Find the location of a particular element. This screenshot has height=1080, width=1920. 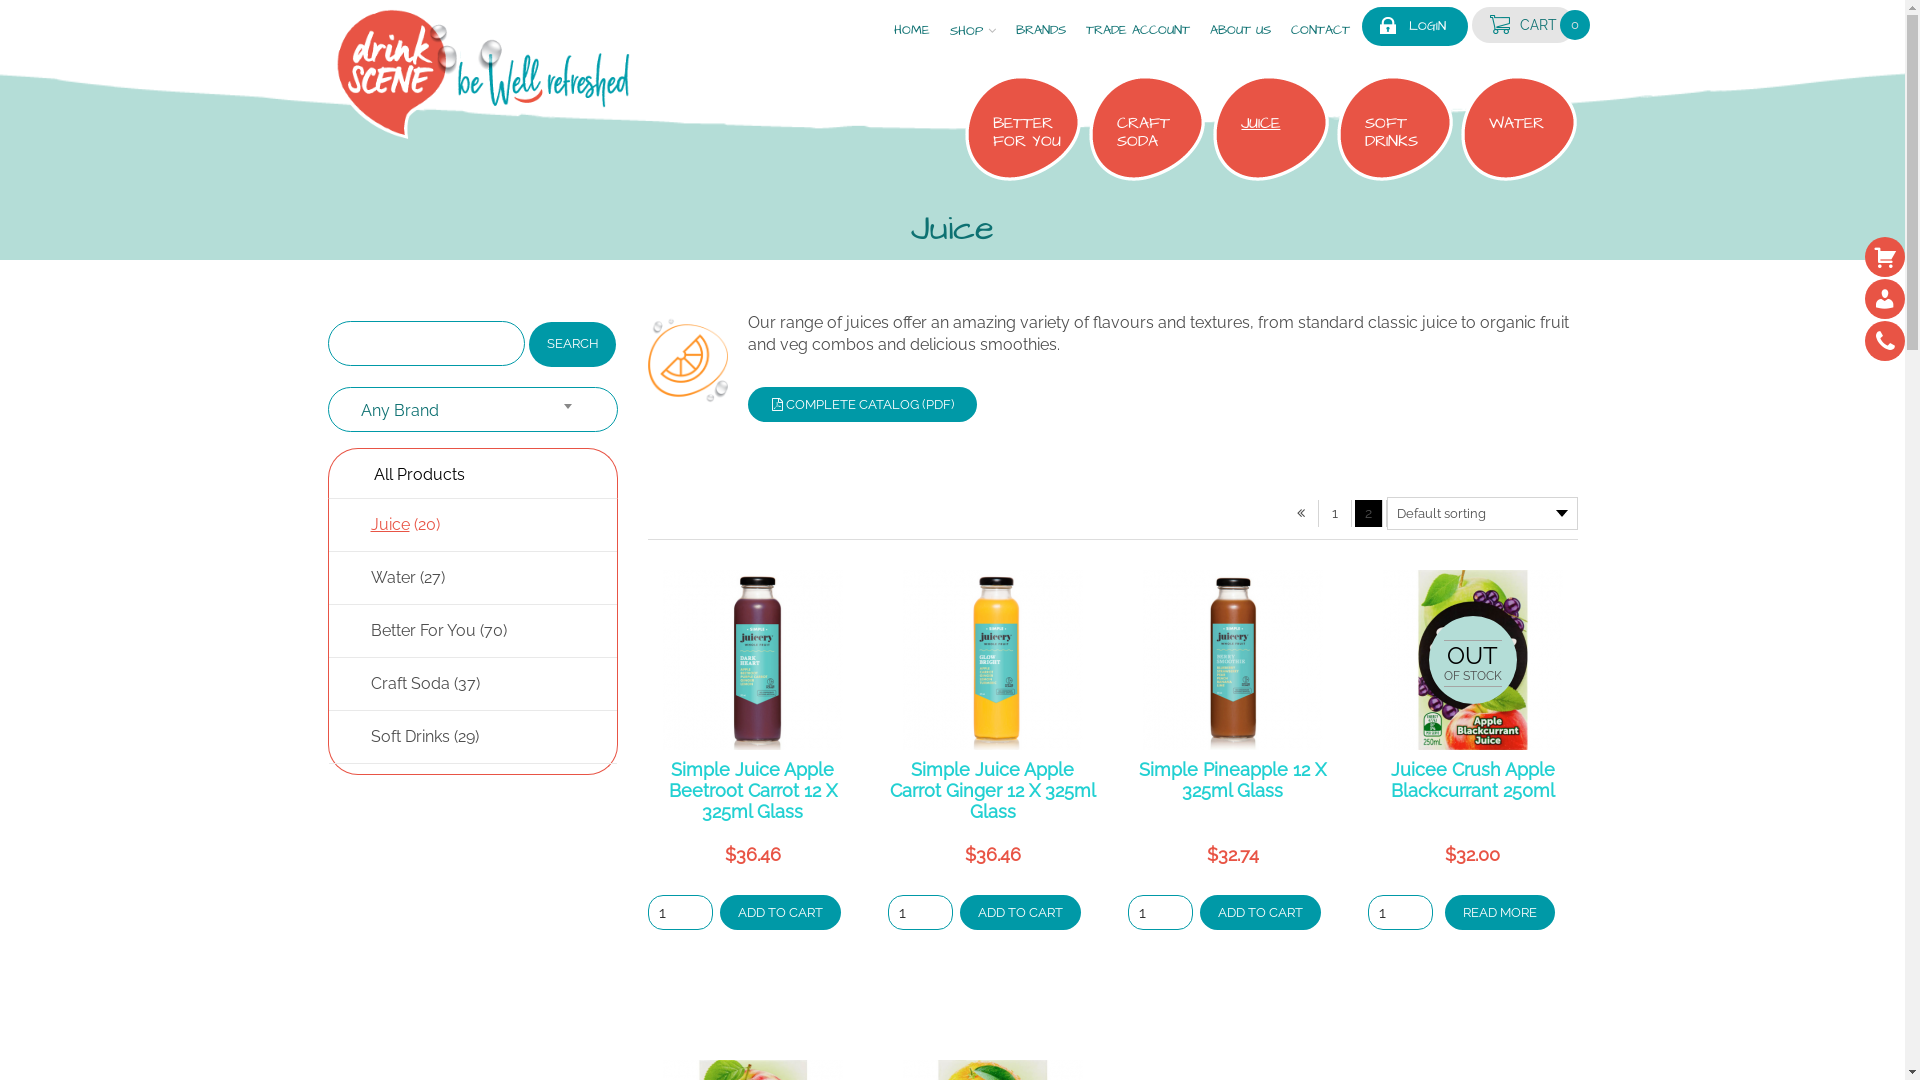

Juice is located at coordinates (390, 524).